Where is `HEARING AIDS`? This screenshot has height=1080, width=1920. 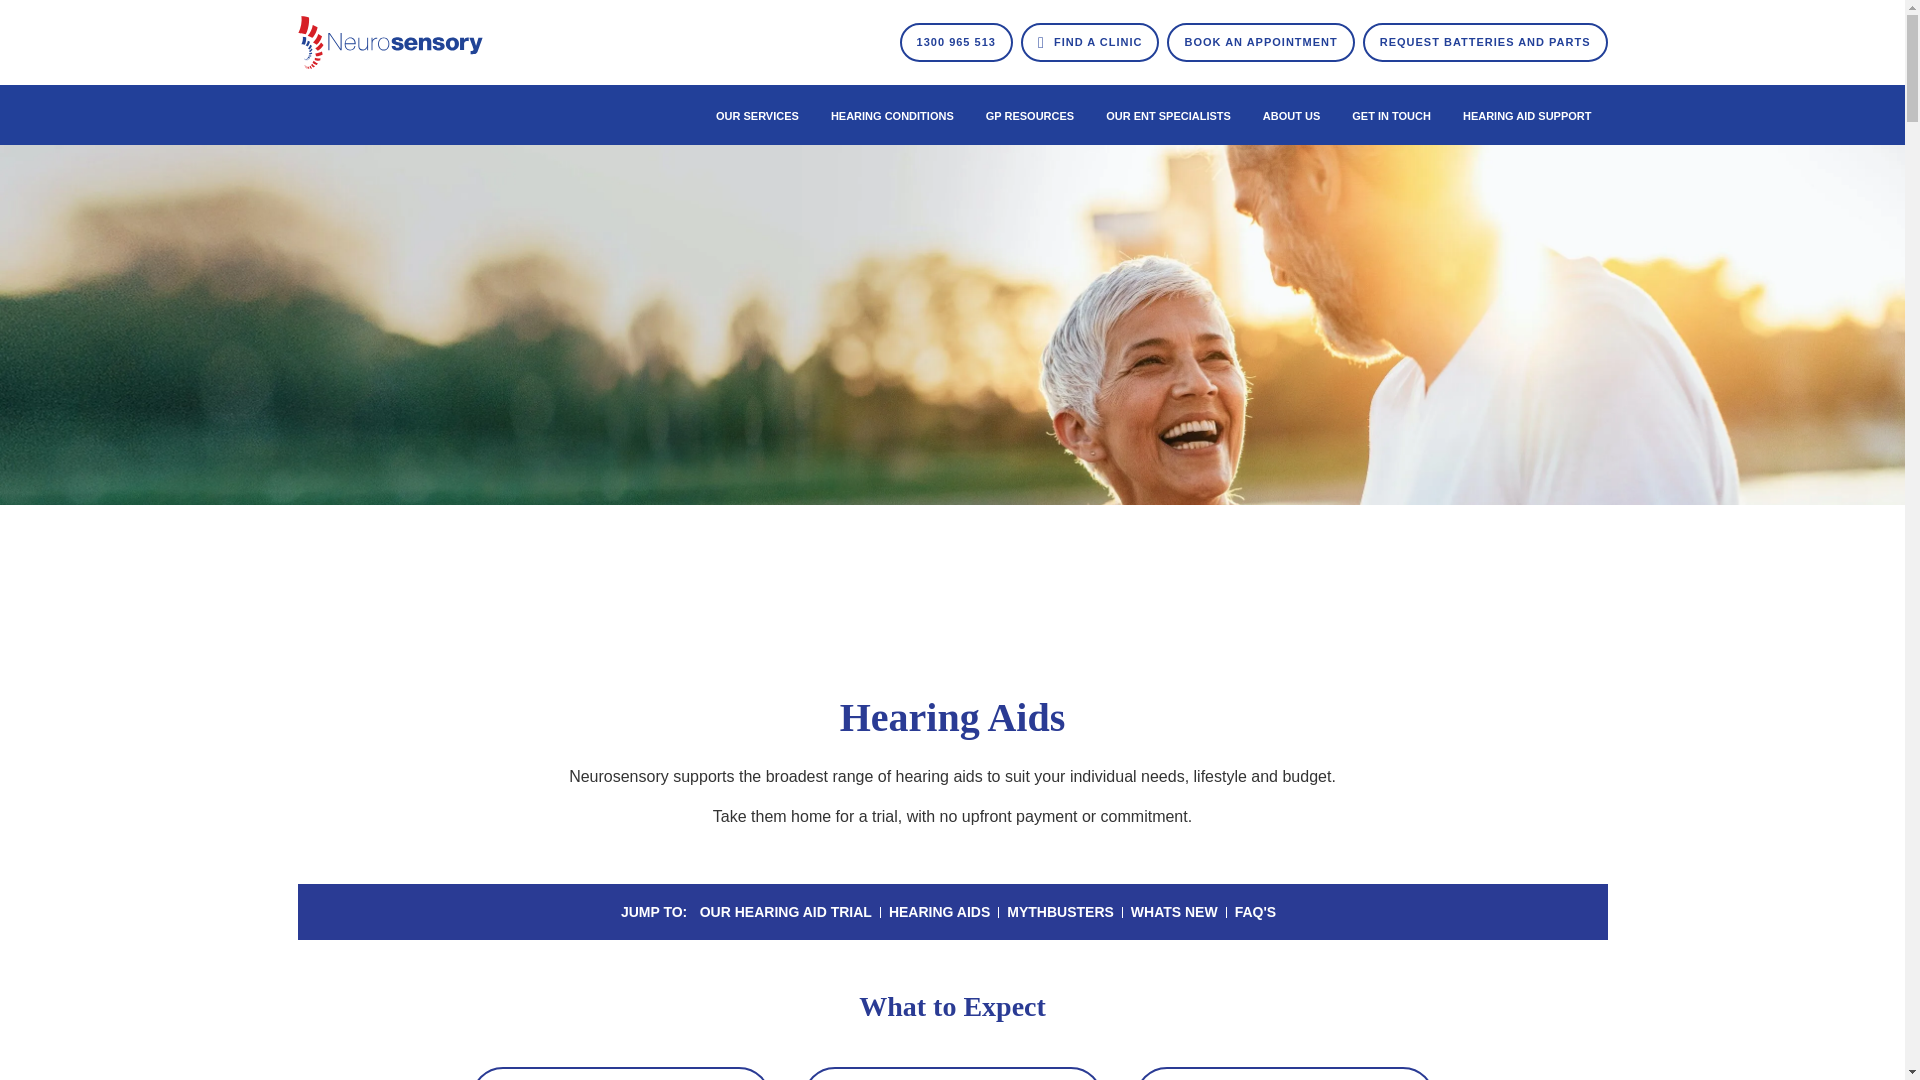 HEARING AIDS is located at coordinates (940, 912).